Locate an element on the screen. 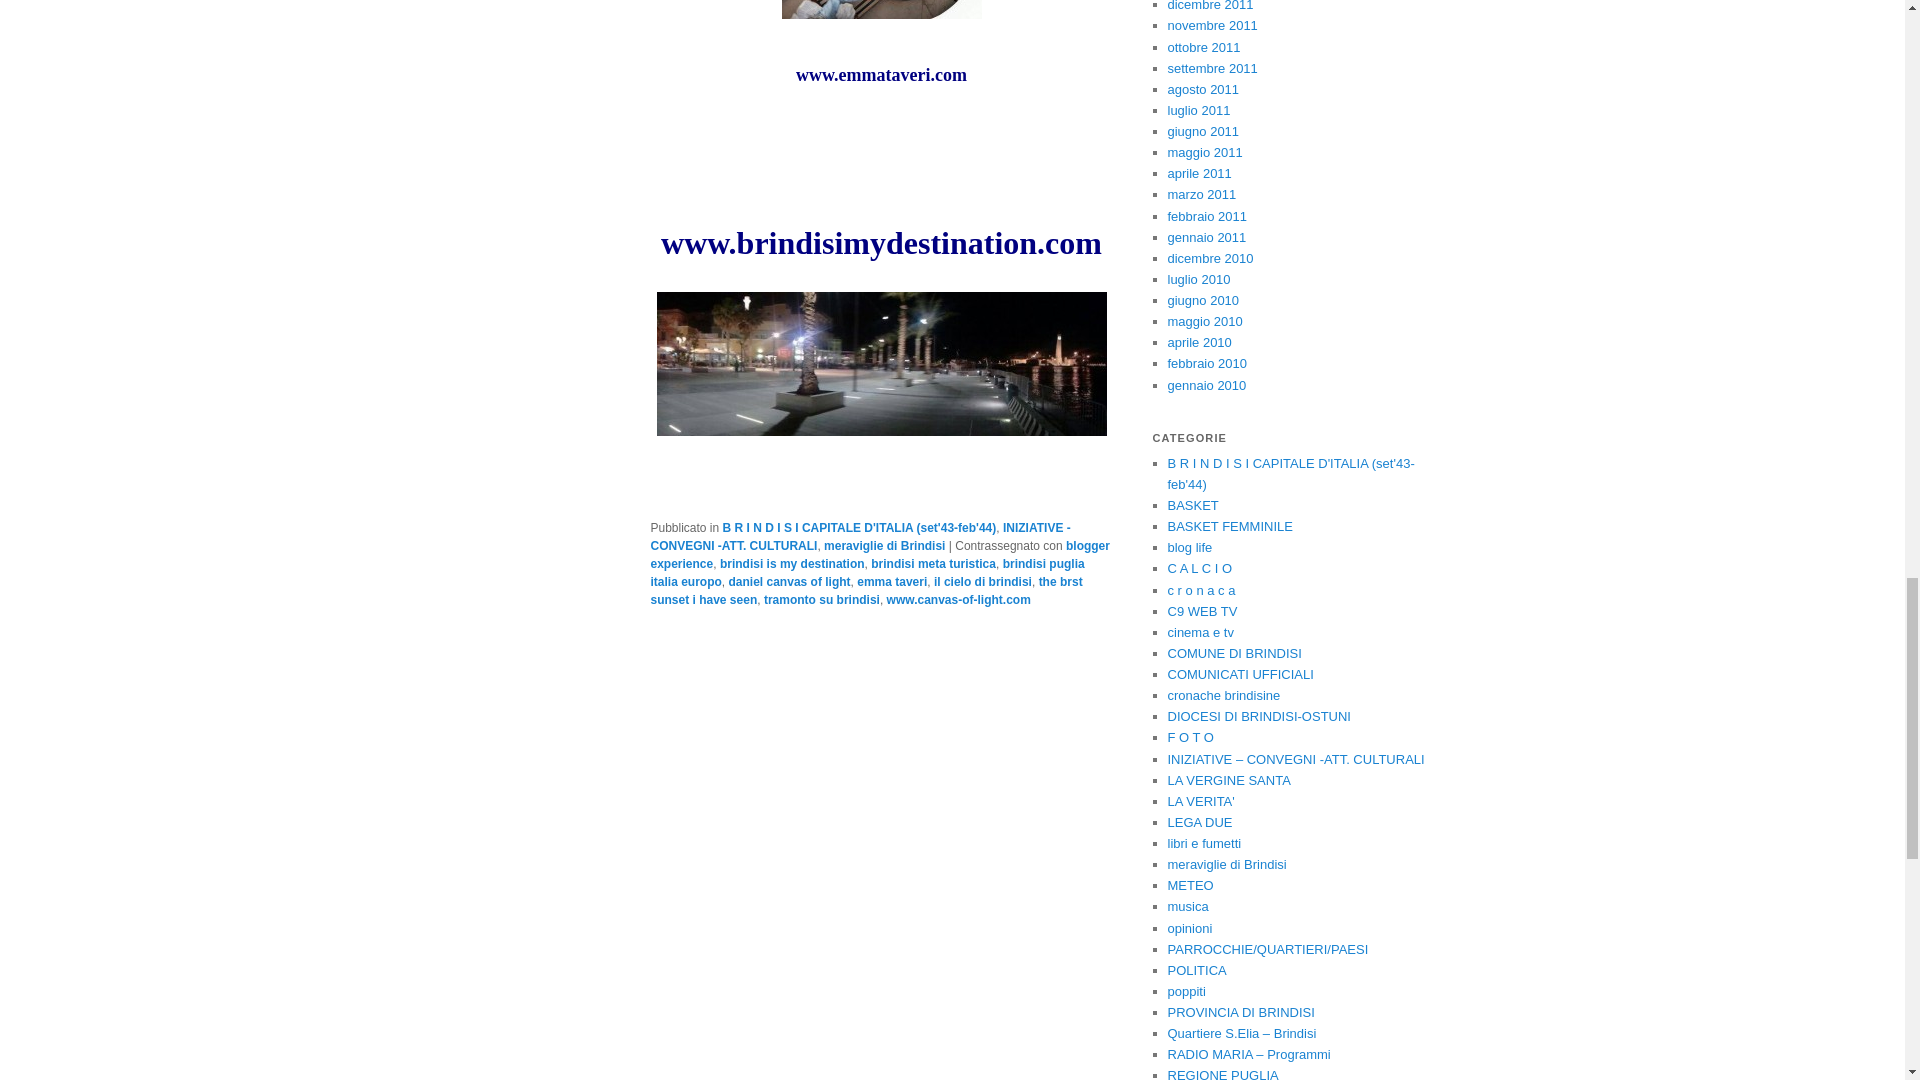  brindisi puglia italia europo is located at coordinates (867, 572).